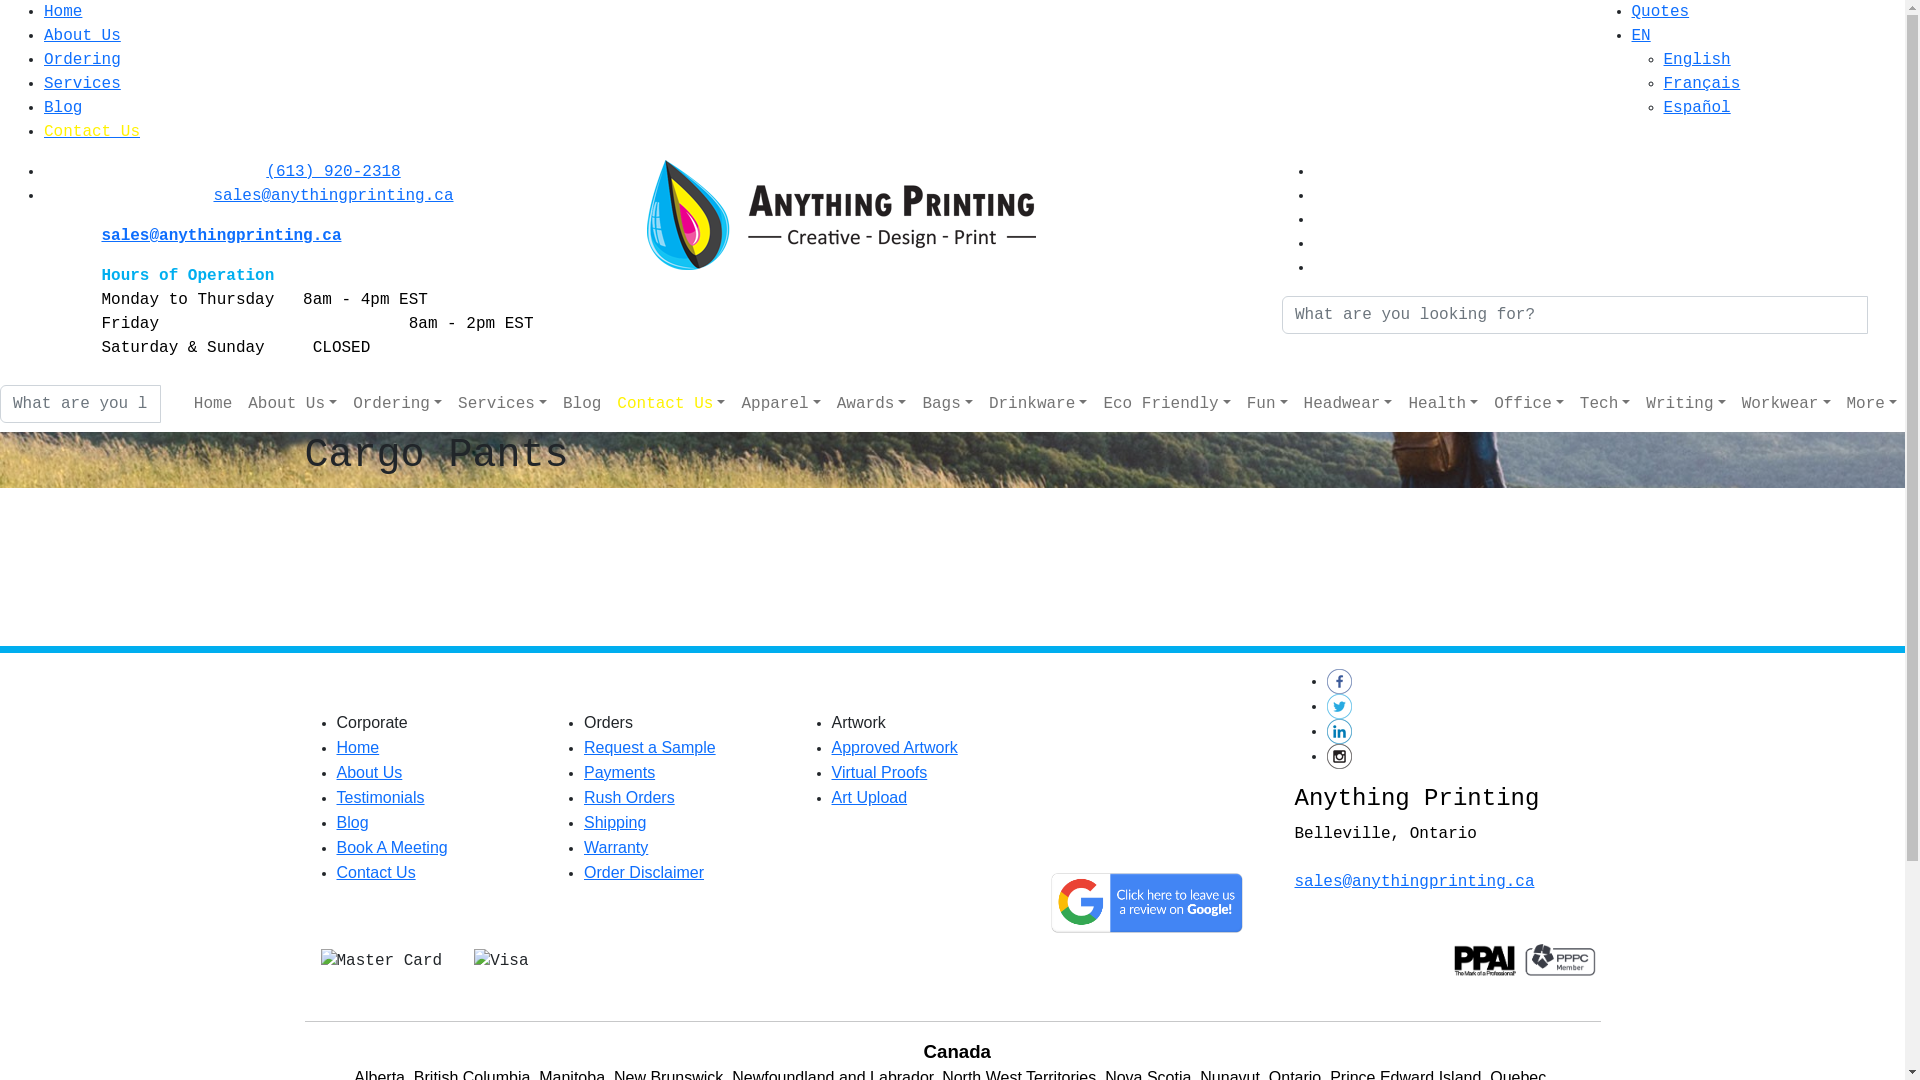  I want to click on Home, so click(213, 404).